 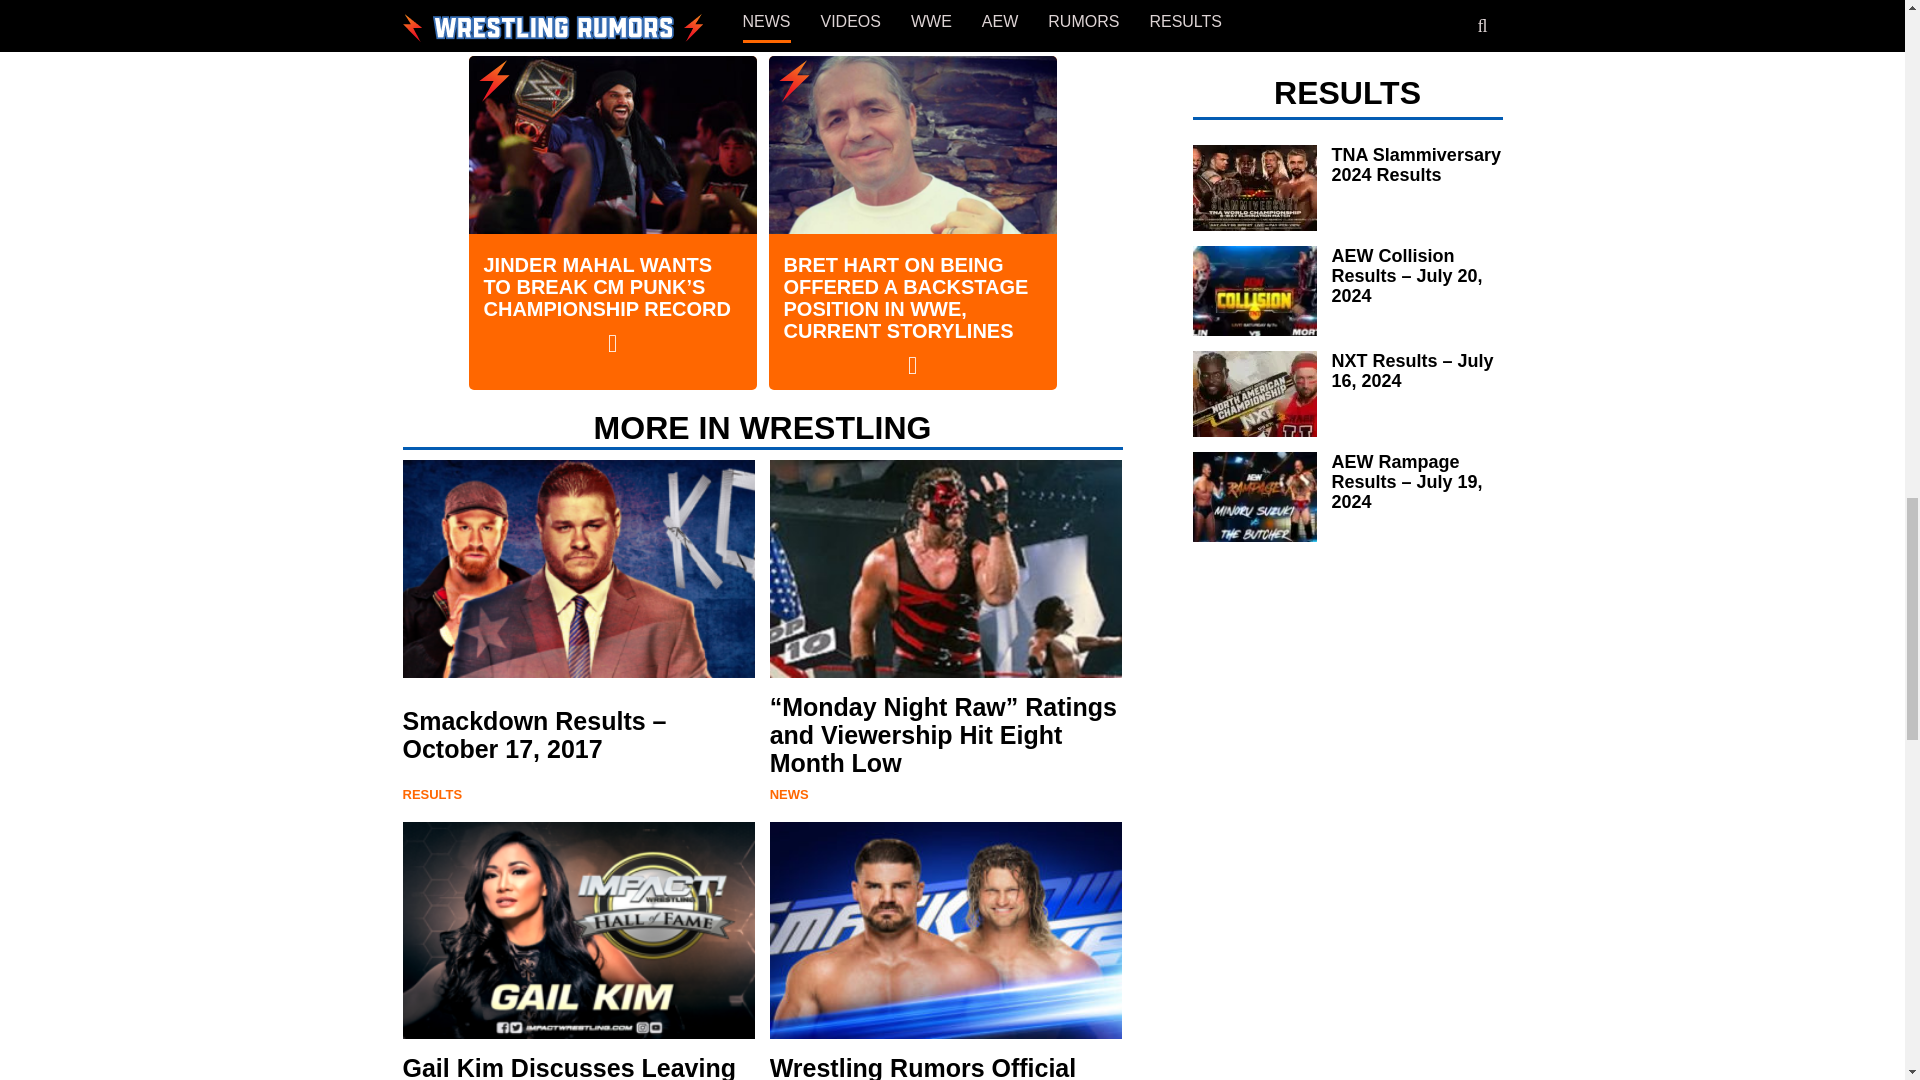 I want to click on News, so click(x=788, y=794).